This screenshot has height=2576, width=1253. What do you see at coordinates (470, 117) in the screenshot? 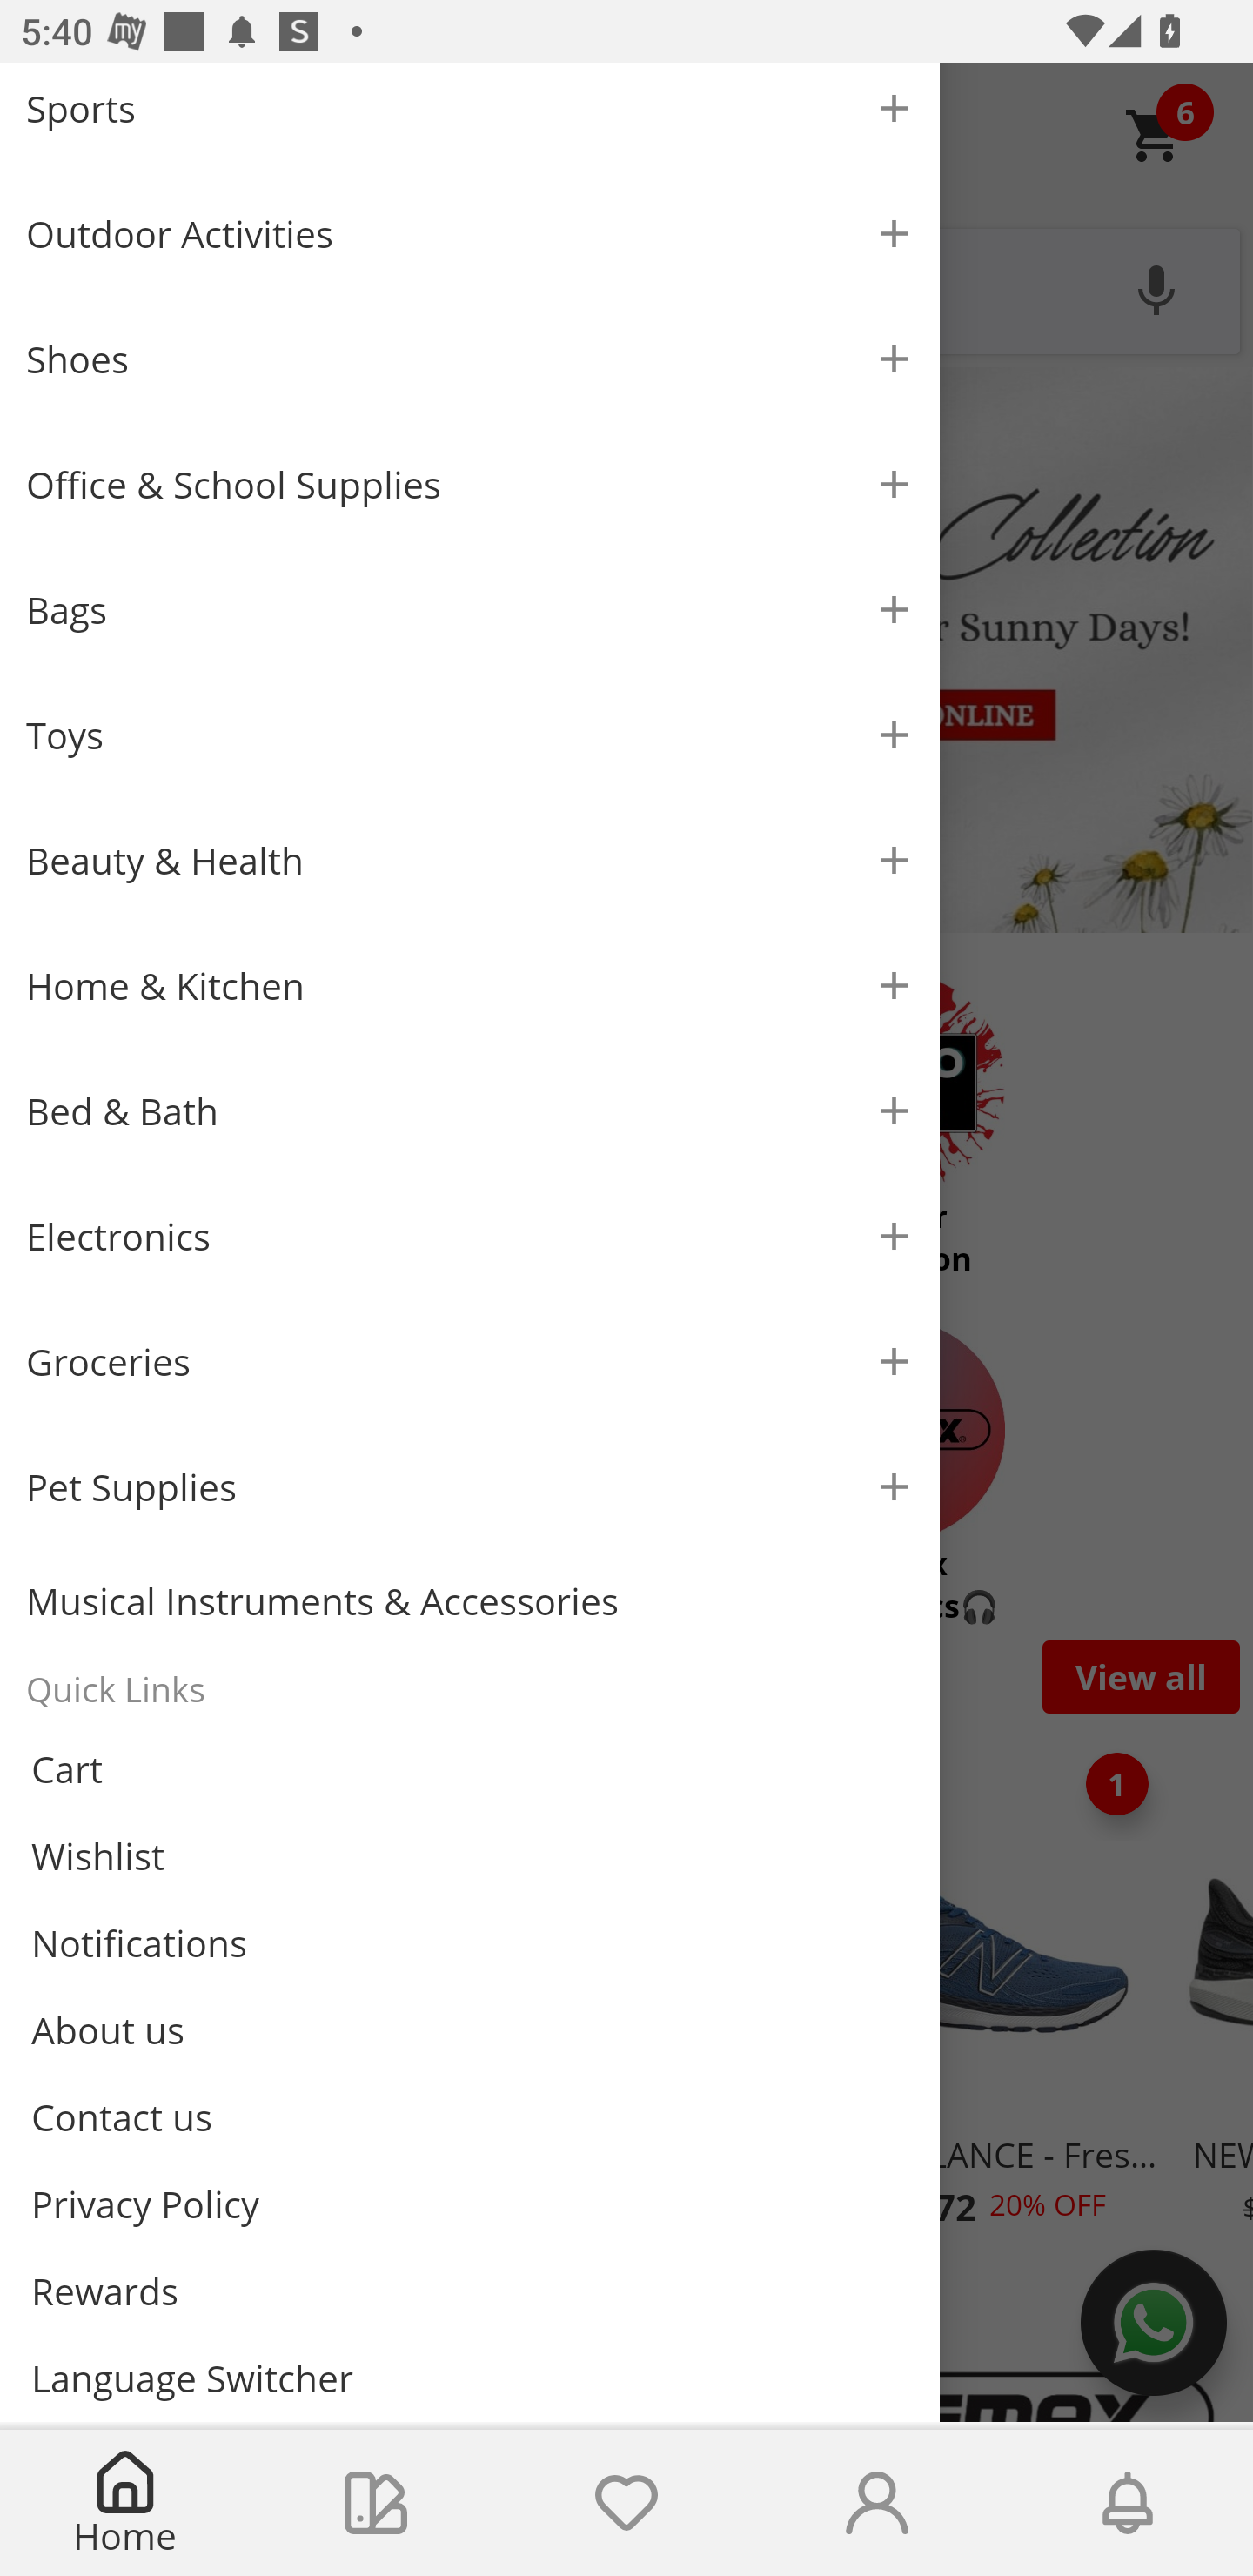
I see `Sports` at bounding box center [470, 117].